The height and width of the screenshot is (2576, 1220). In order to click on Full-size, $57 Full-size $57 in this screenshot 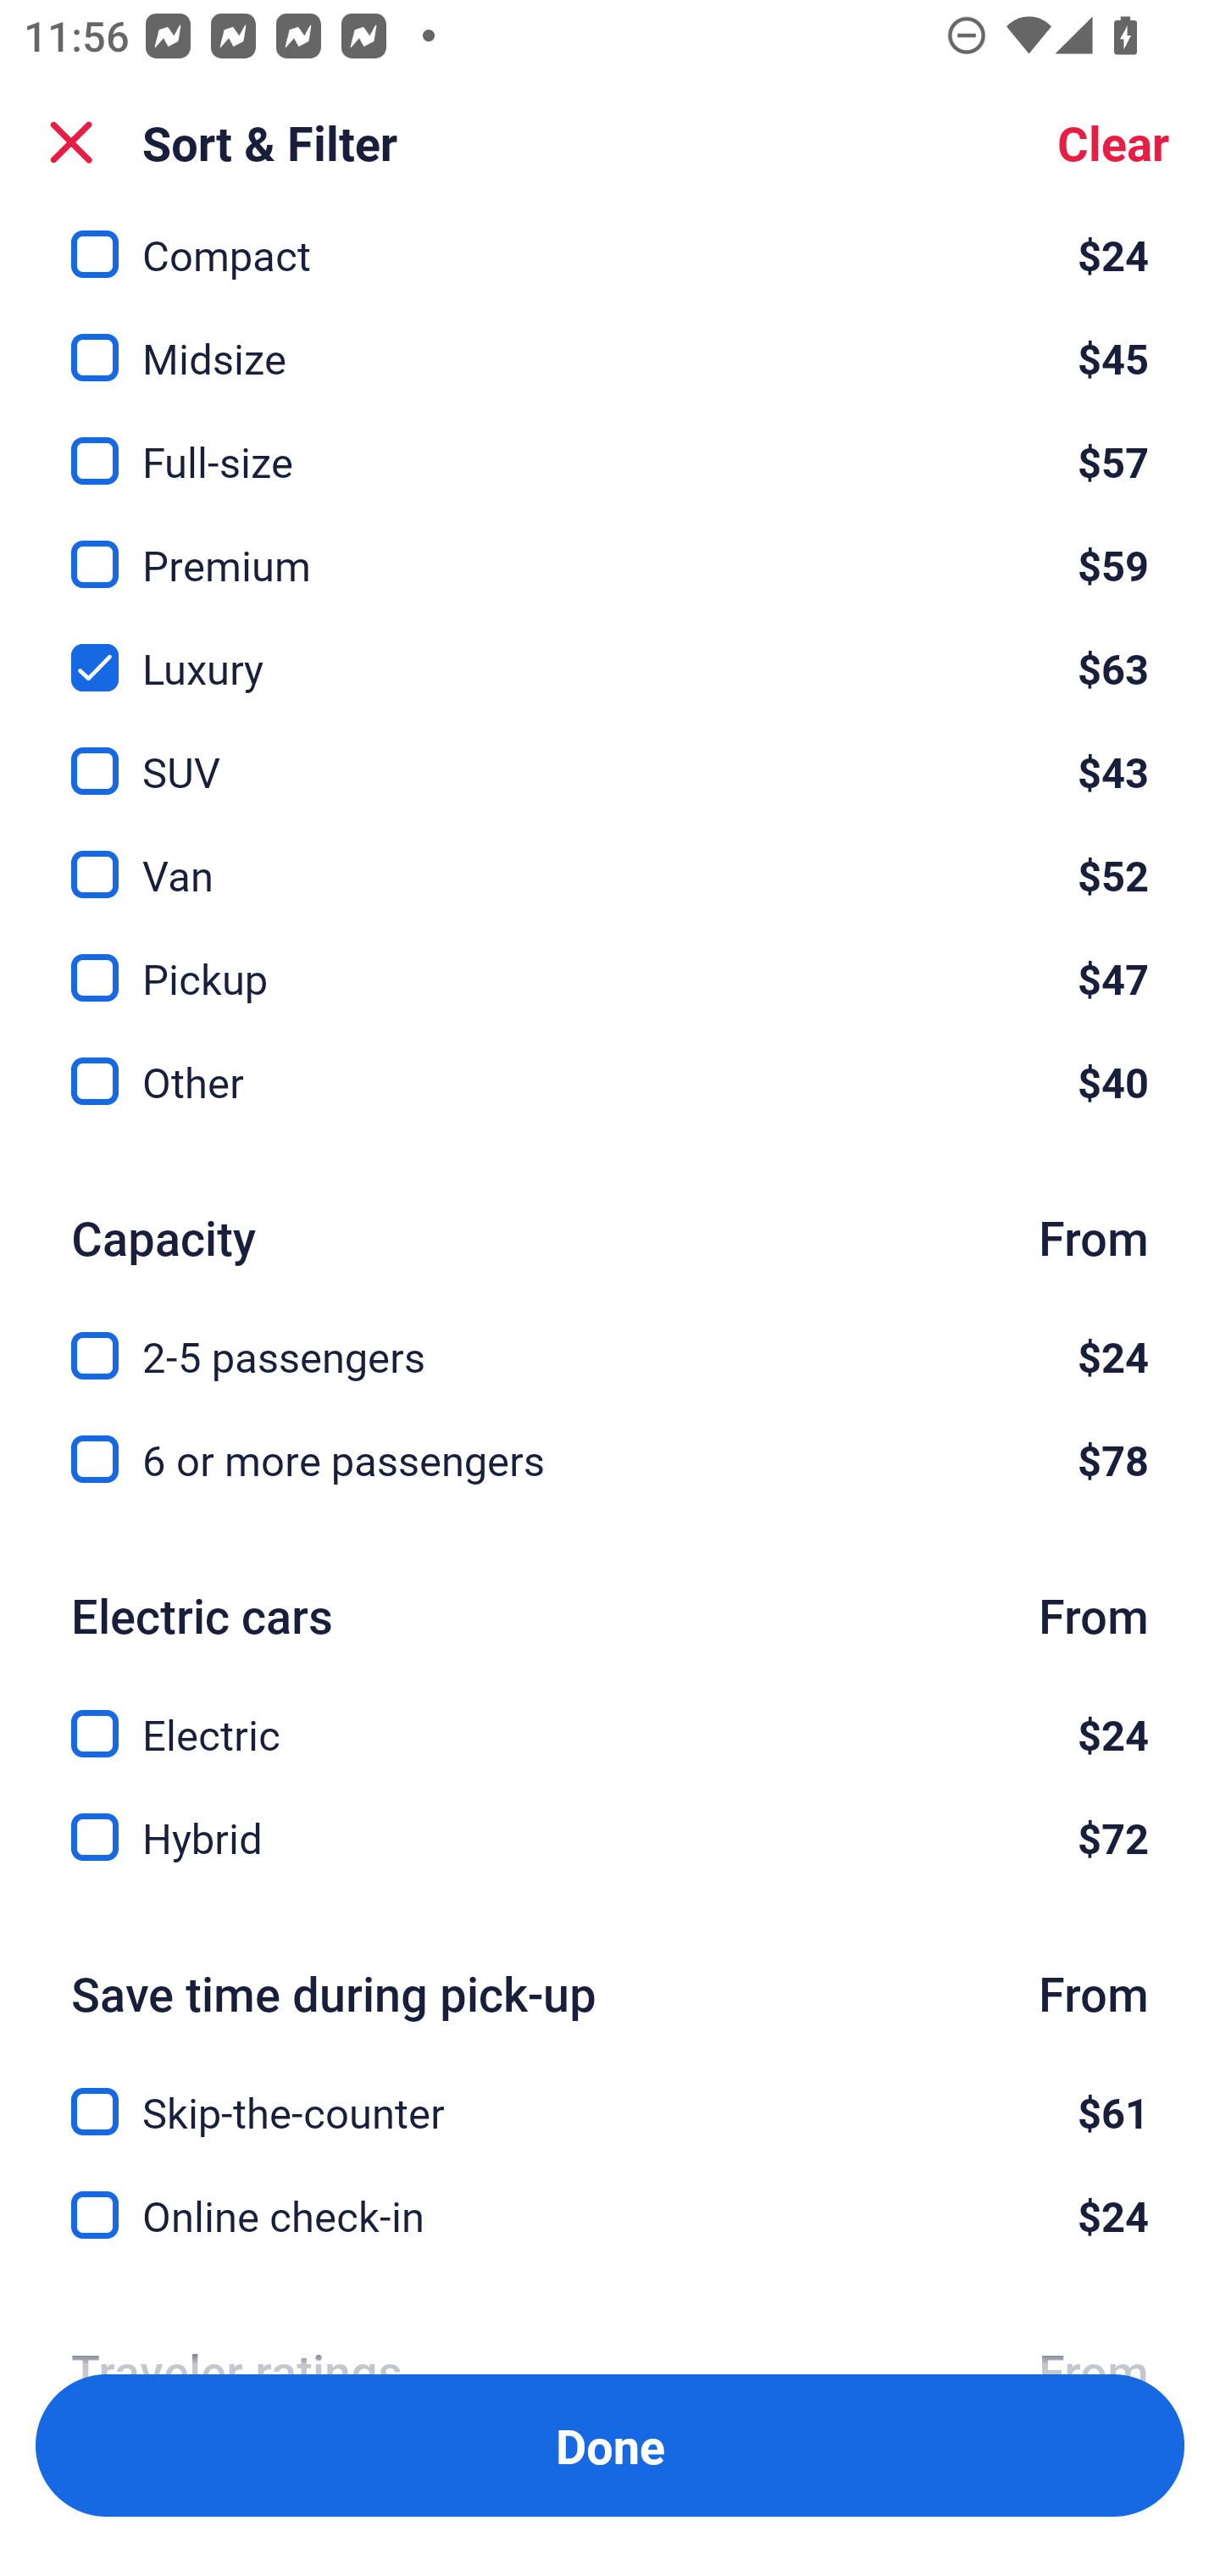, I will do `click(610, 442)`.